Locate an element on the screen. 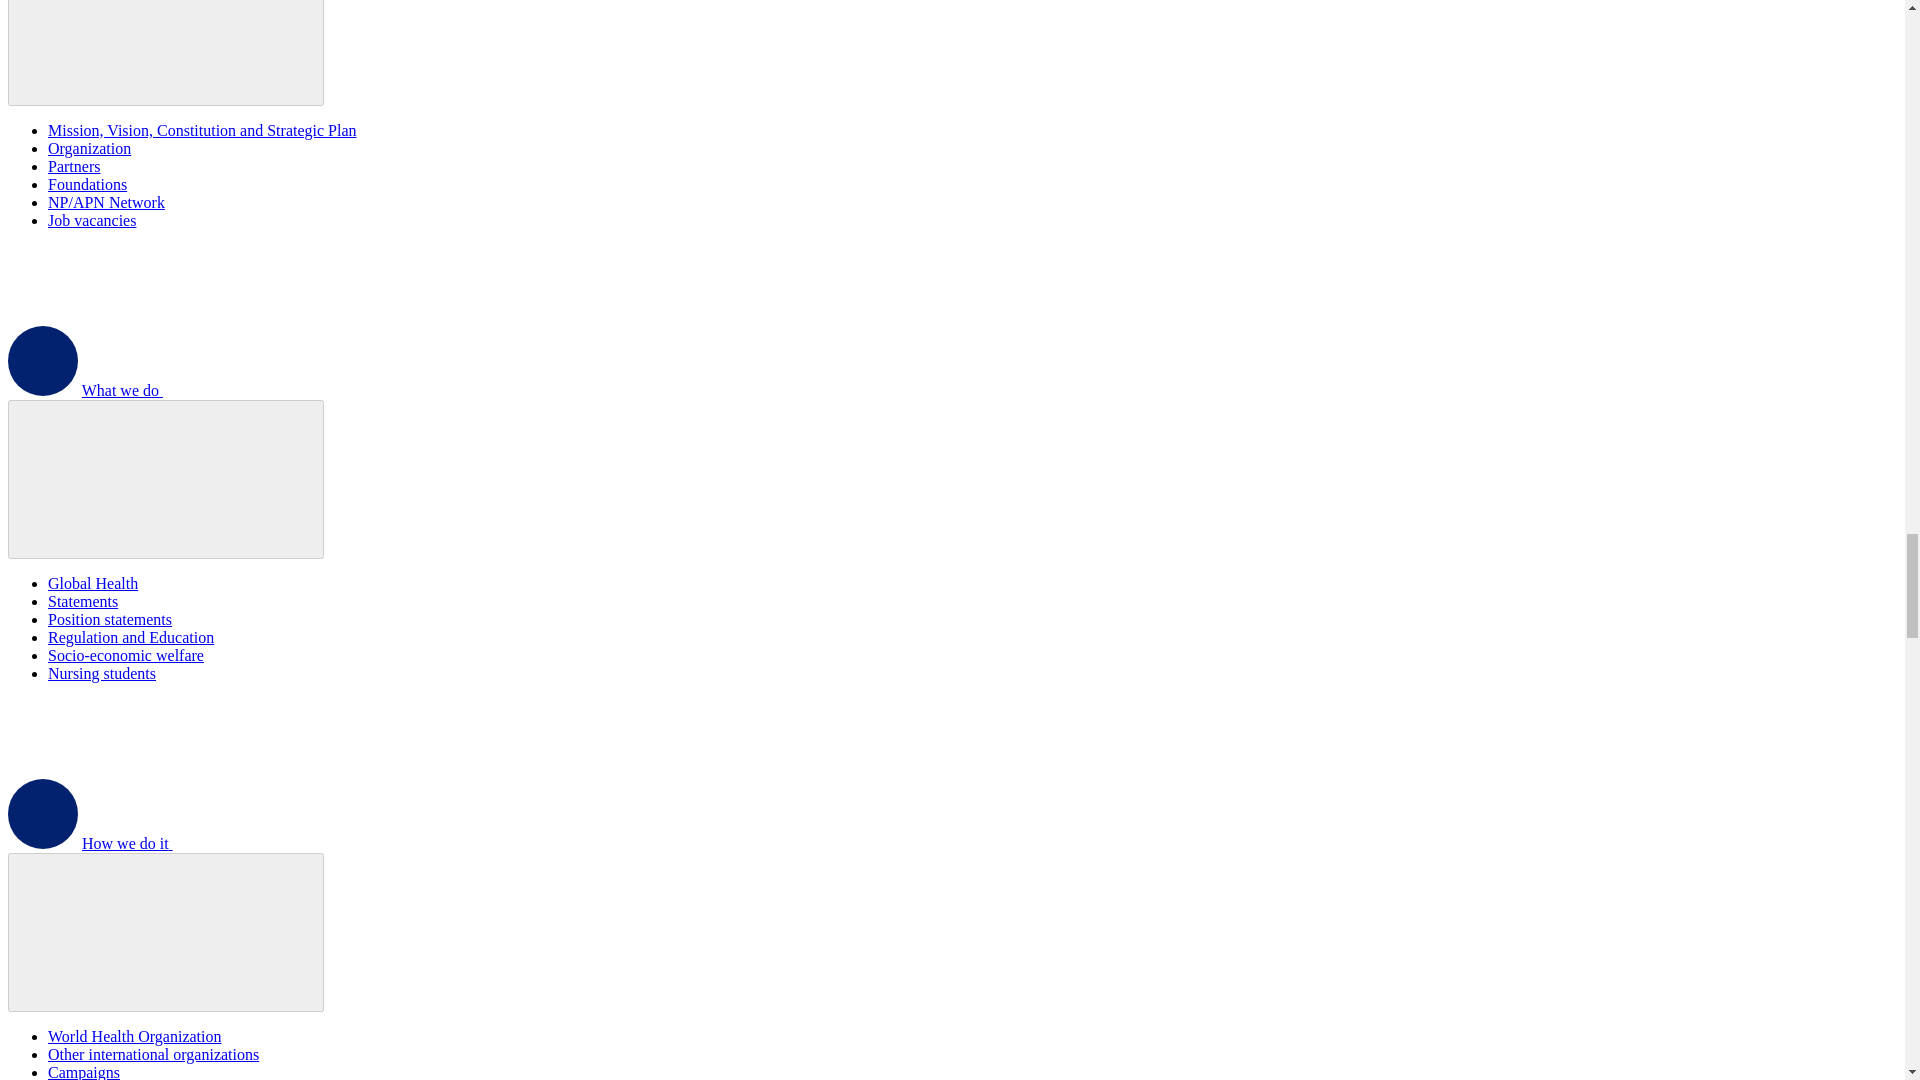 This screenshot has width=1920, height=1080. Job vacancies is located at coordinates (92, 220).